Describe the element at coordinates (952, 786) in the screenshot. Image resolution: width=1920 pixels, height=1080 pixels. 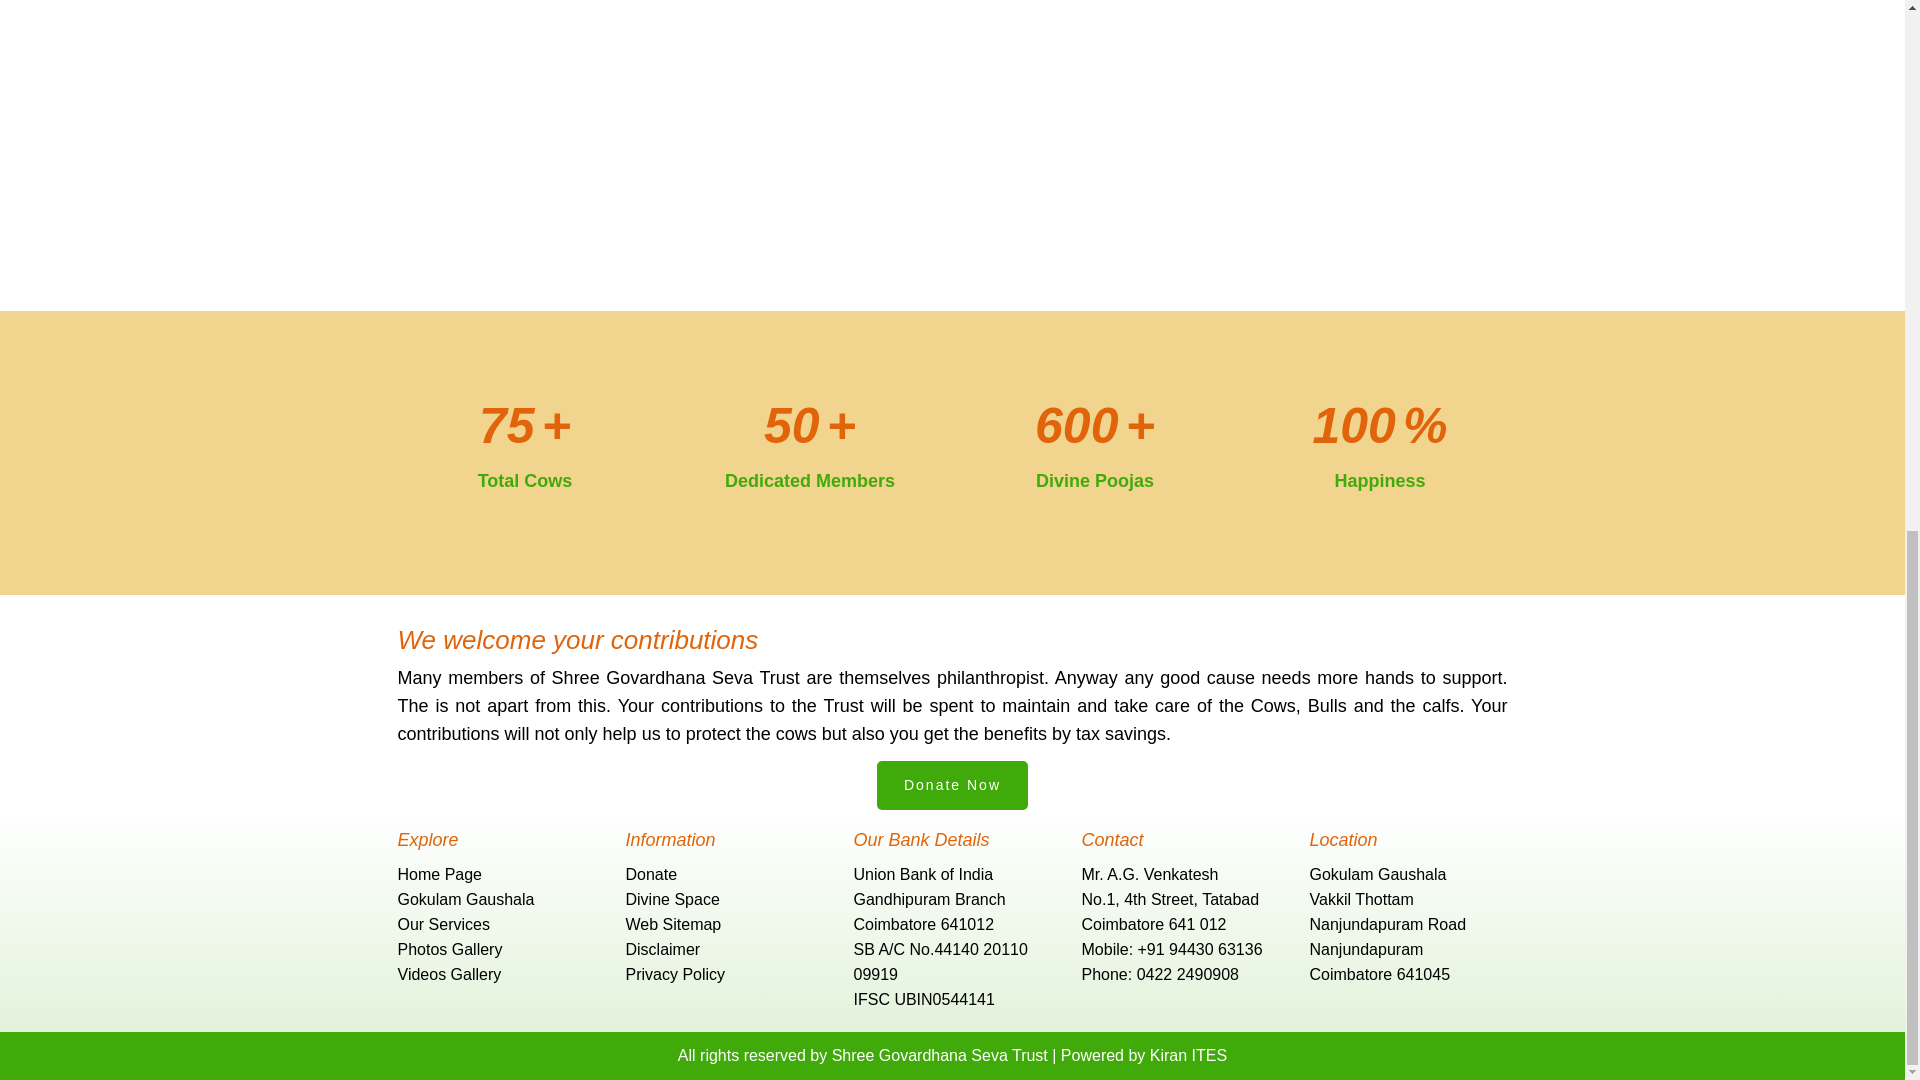
I see `Donate Now` at that location.